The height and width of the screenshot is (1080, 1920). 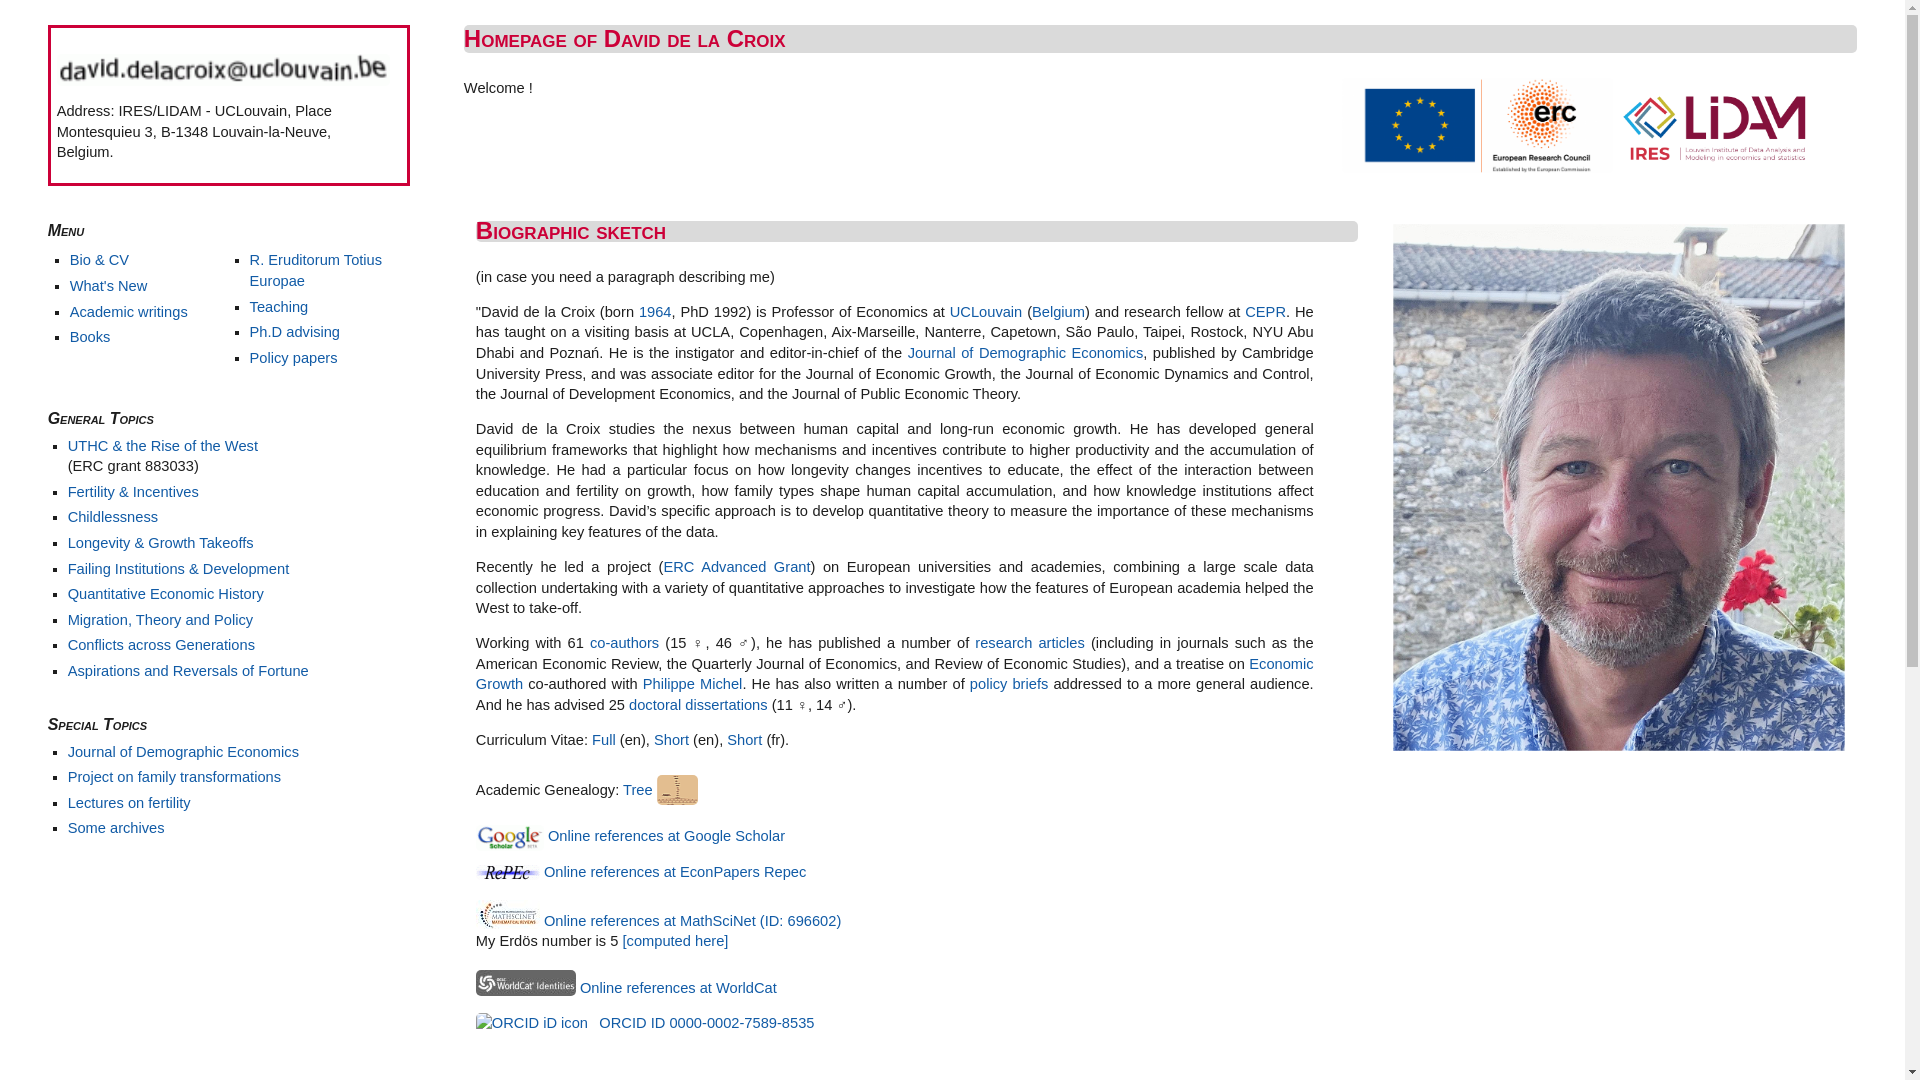 I want to click on Childlessness, so click(x=113, y=516).